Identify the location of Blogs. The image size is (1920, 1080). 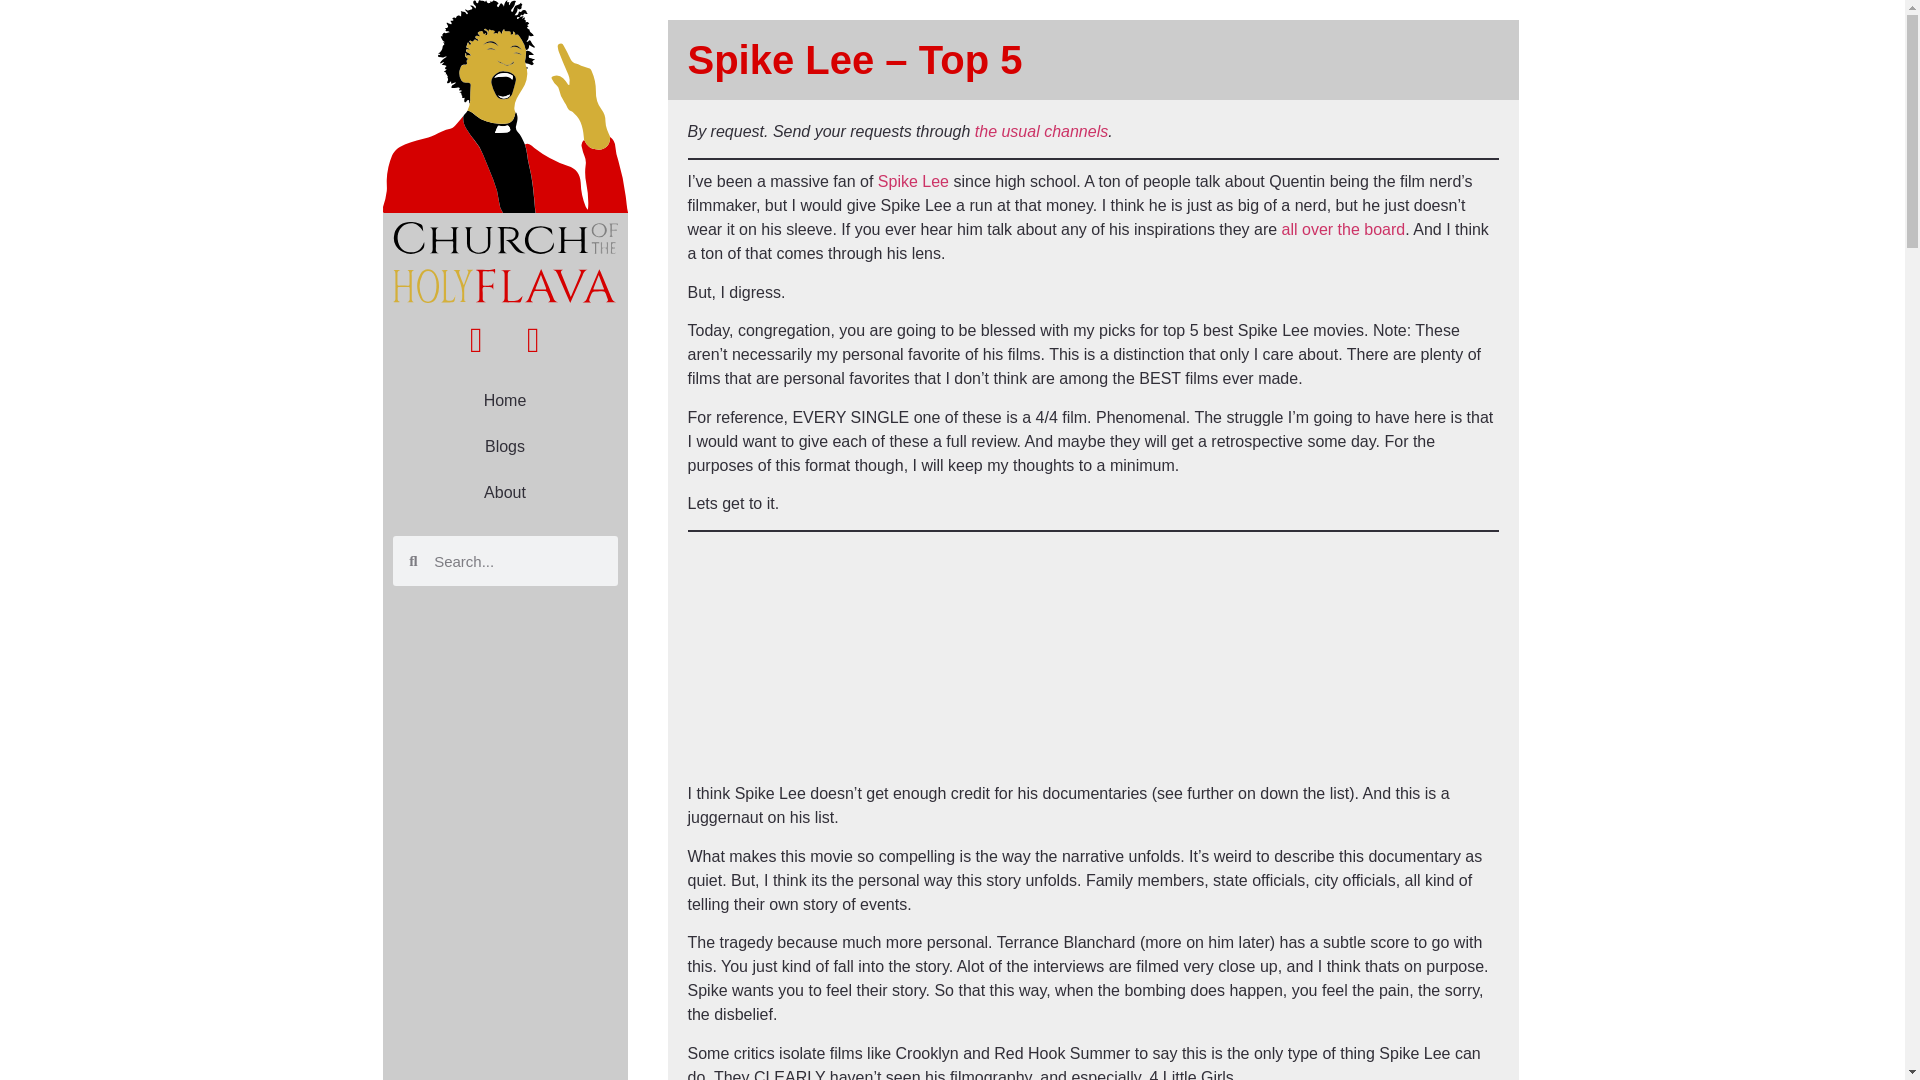
(504, 446).